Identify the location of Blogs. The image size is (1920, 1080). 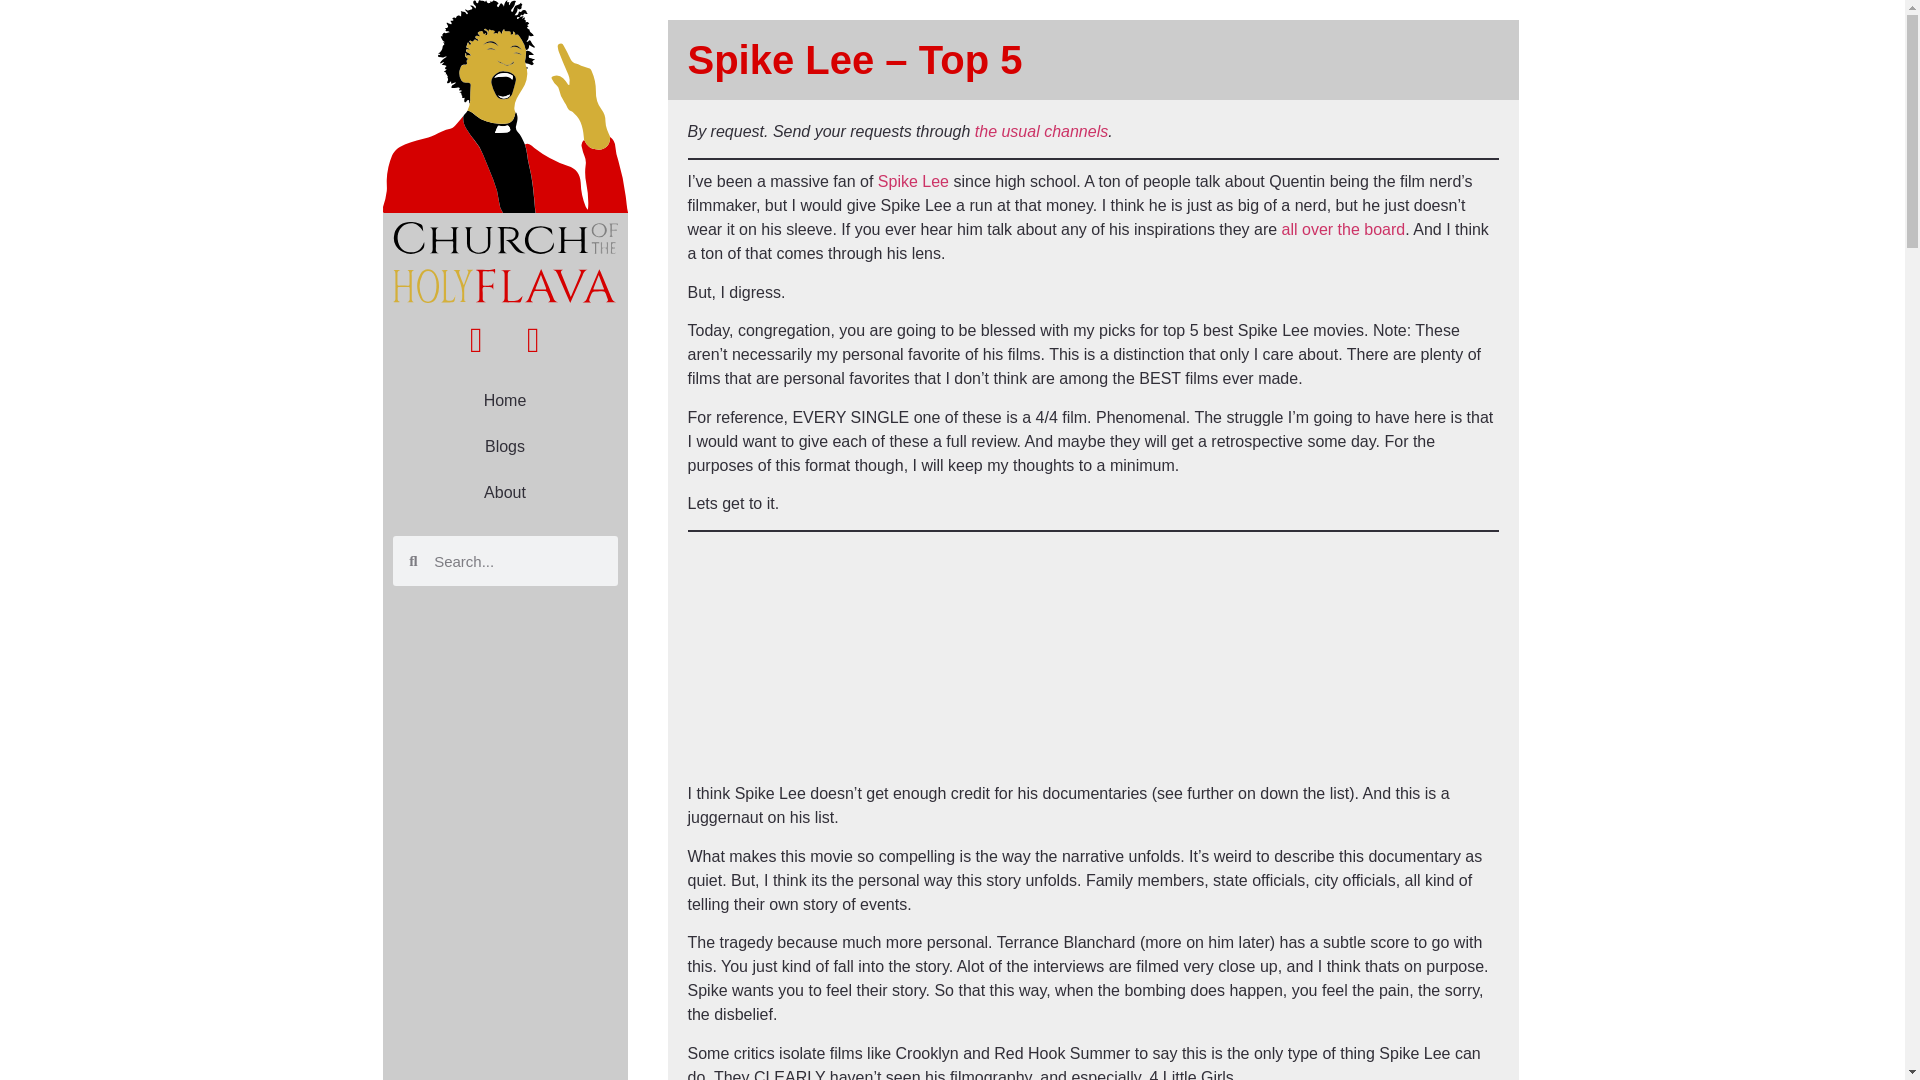
(504, 446).